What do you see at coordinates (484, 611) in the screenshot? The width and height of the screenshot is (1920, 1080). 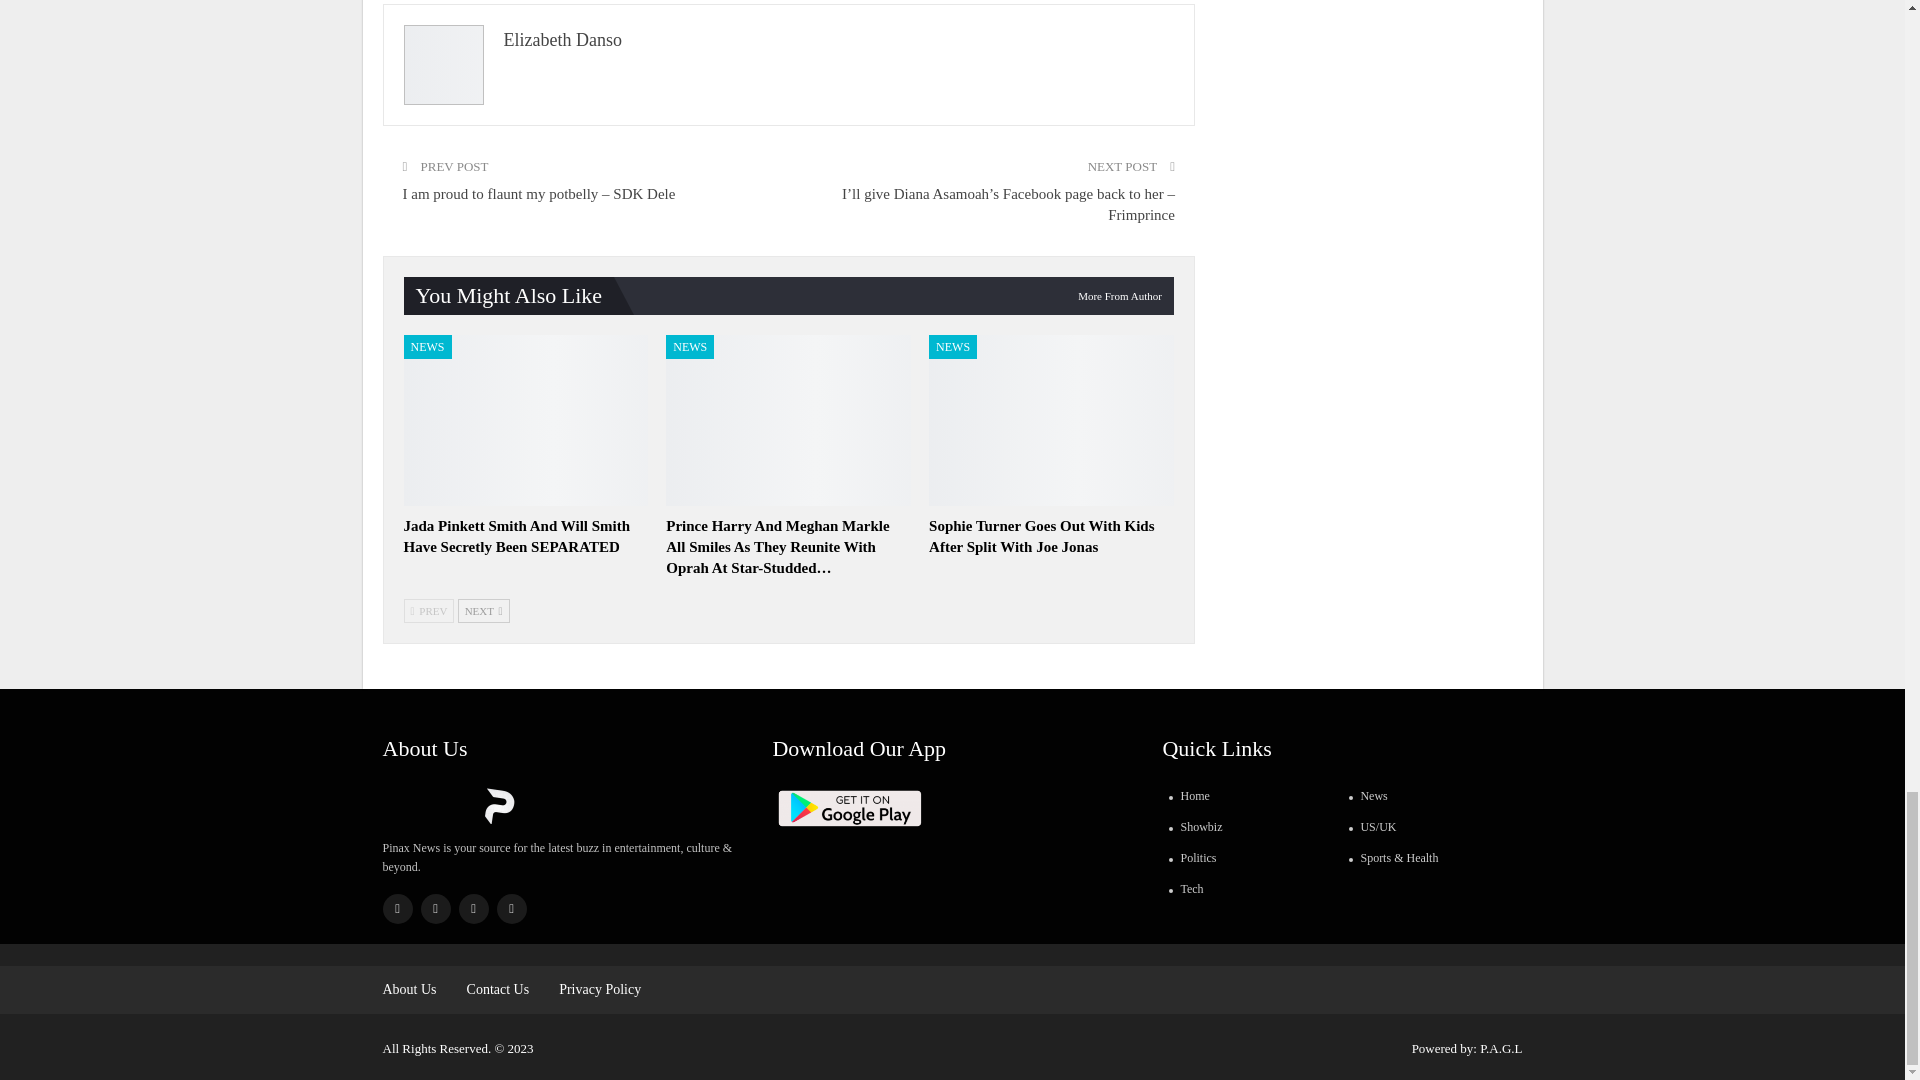 I see `Next` at bounding box center [484, 611].